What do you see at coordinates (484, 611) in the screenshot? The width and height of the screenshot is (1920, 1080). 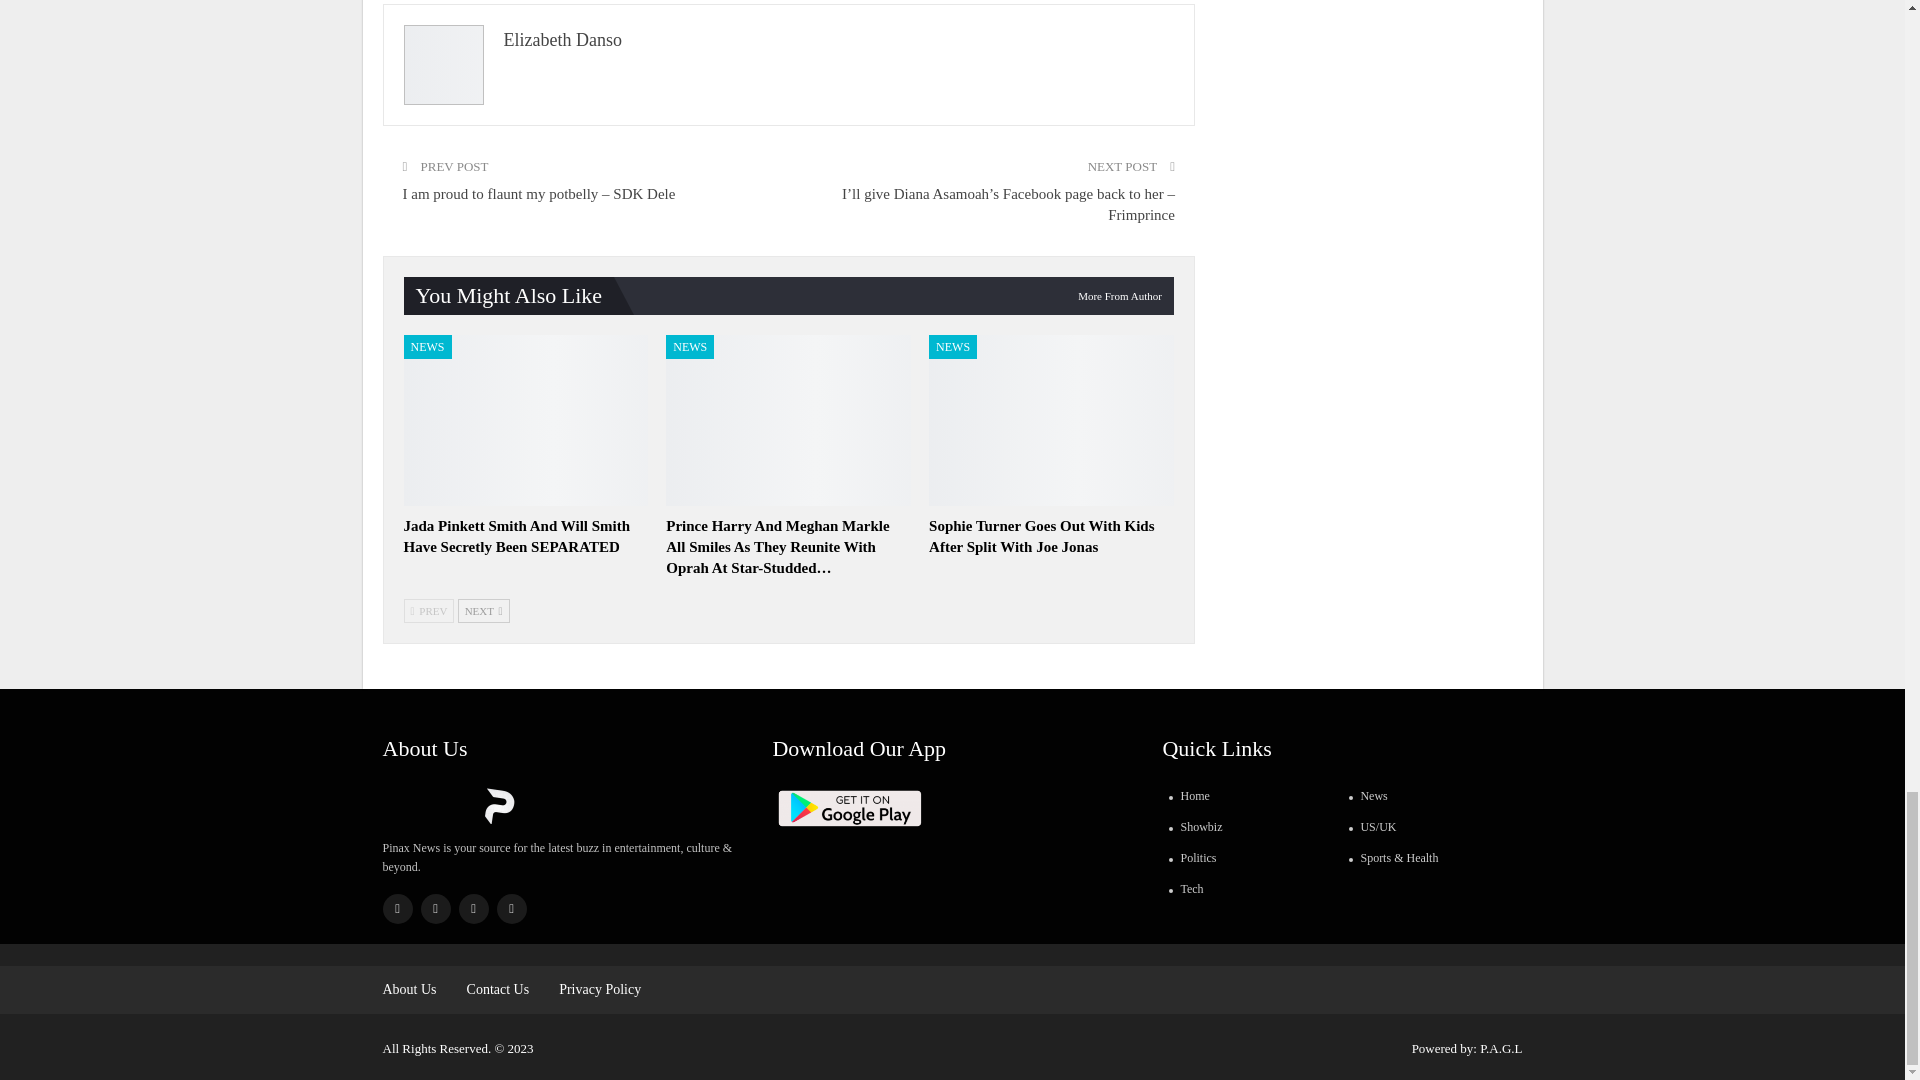 I see `Next` at bounding box center [484, 611].